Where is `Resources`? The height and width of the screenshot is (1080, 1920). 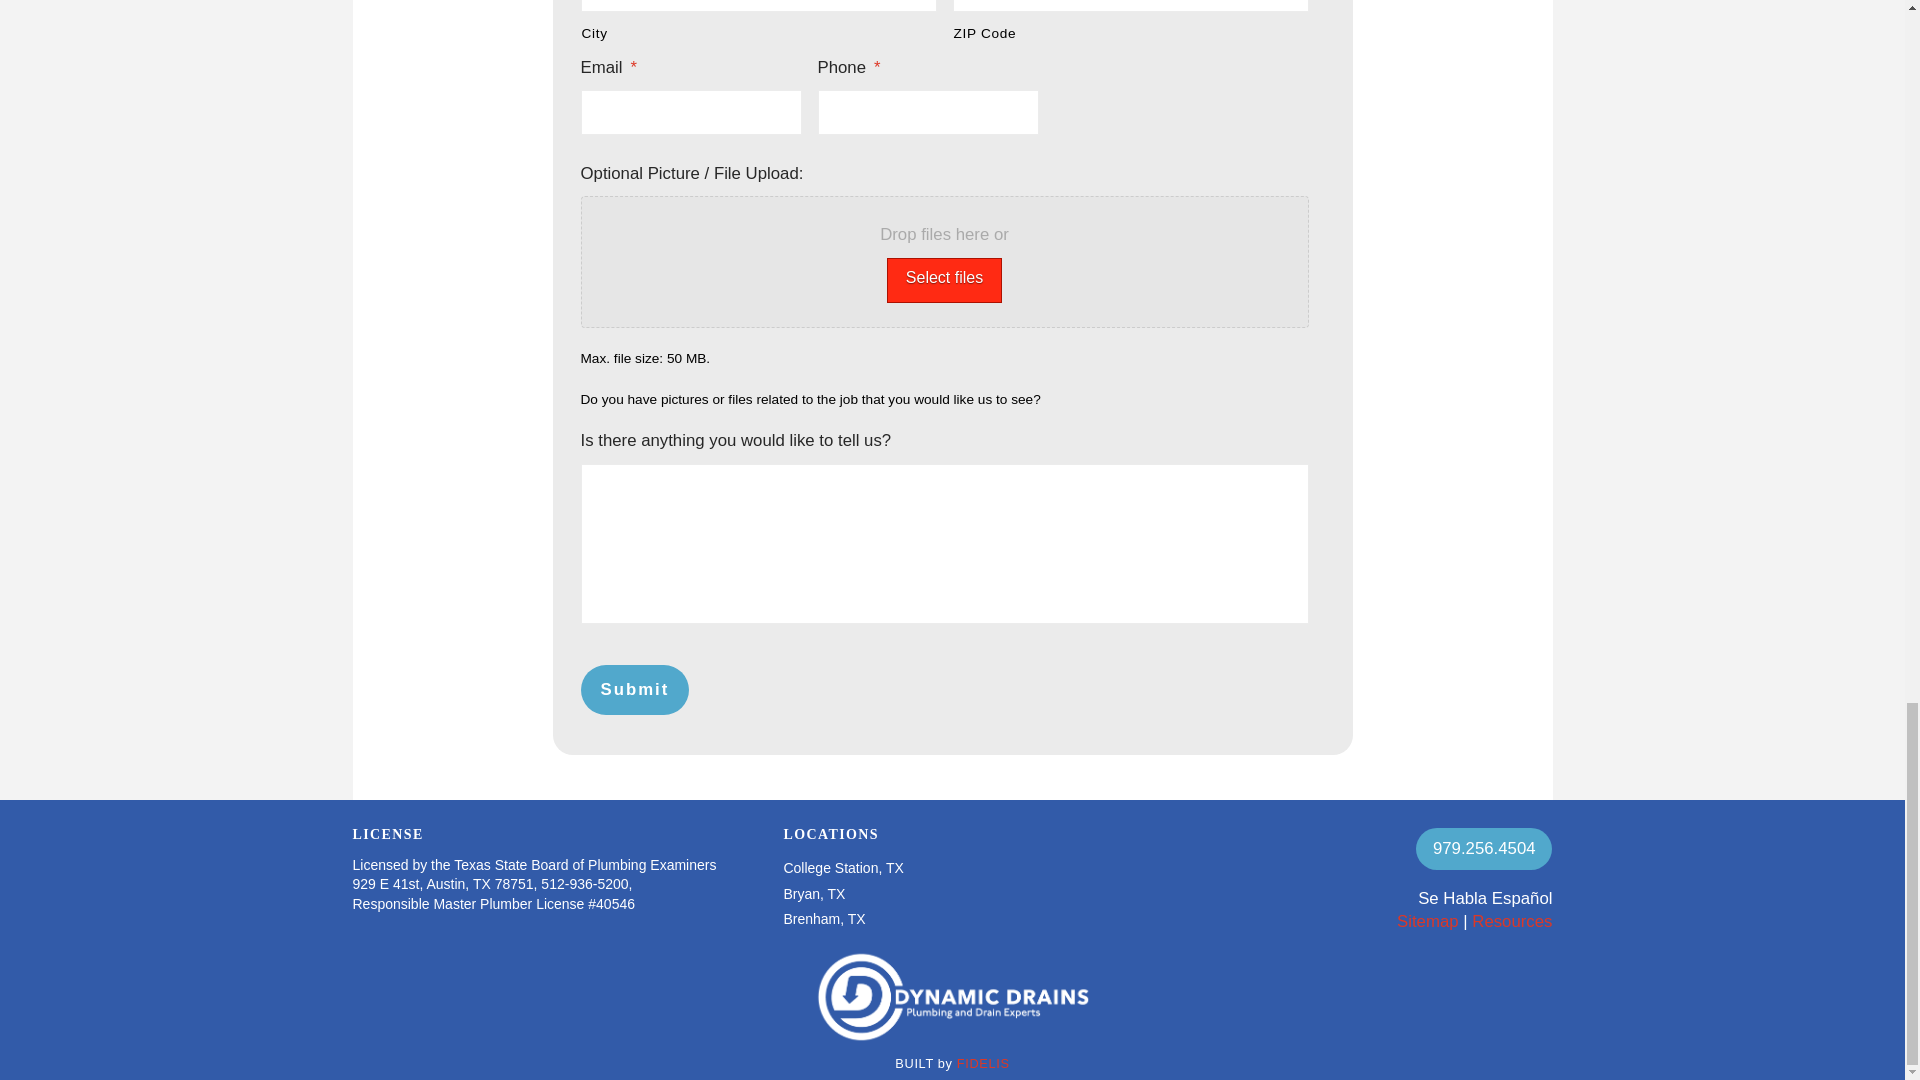 Resources is located at coordinates (1512, 920).